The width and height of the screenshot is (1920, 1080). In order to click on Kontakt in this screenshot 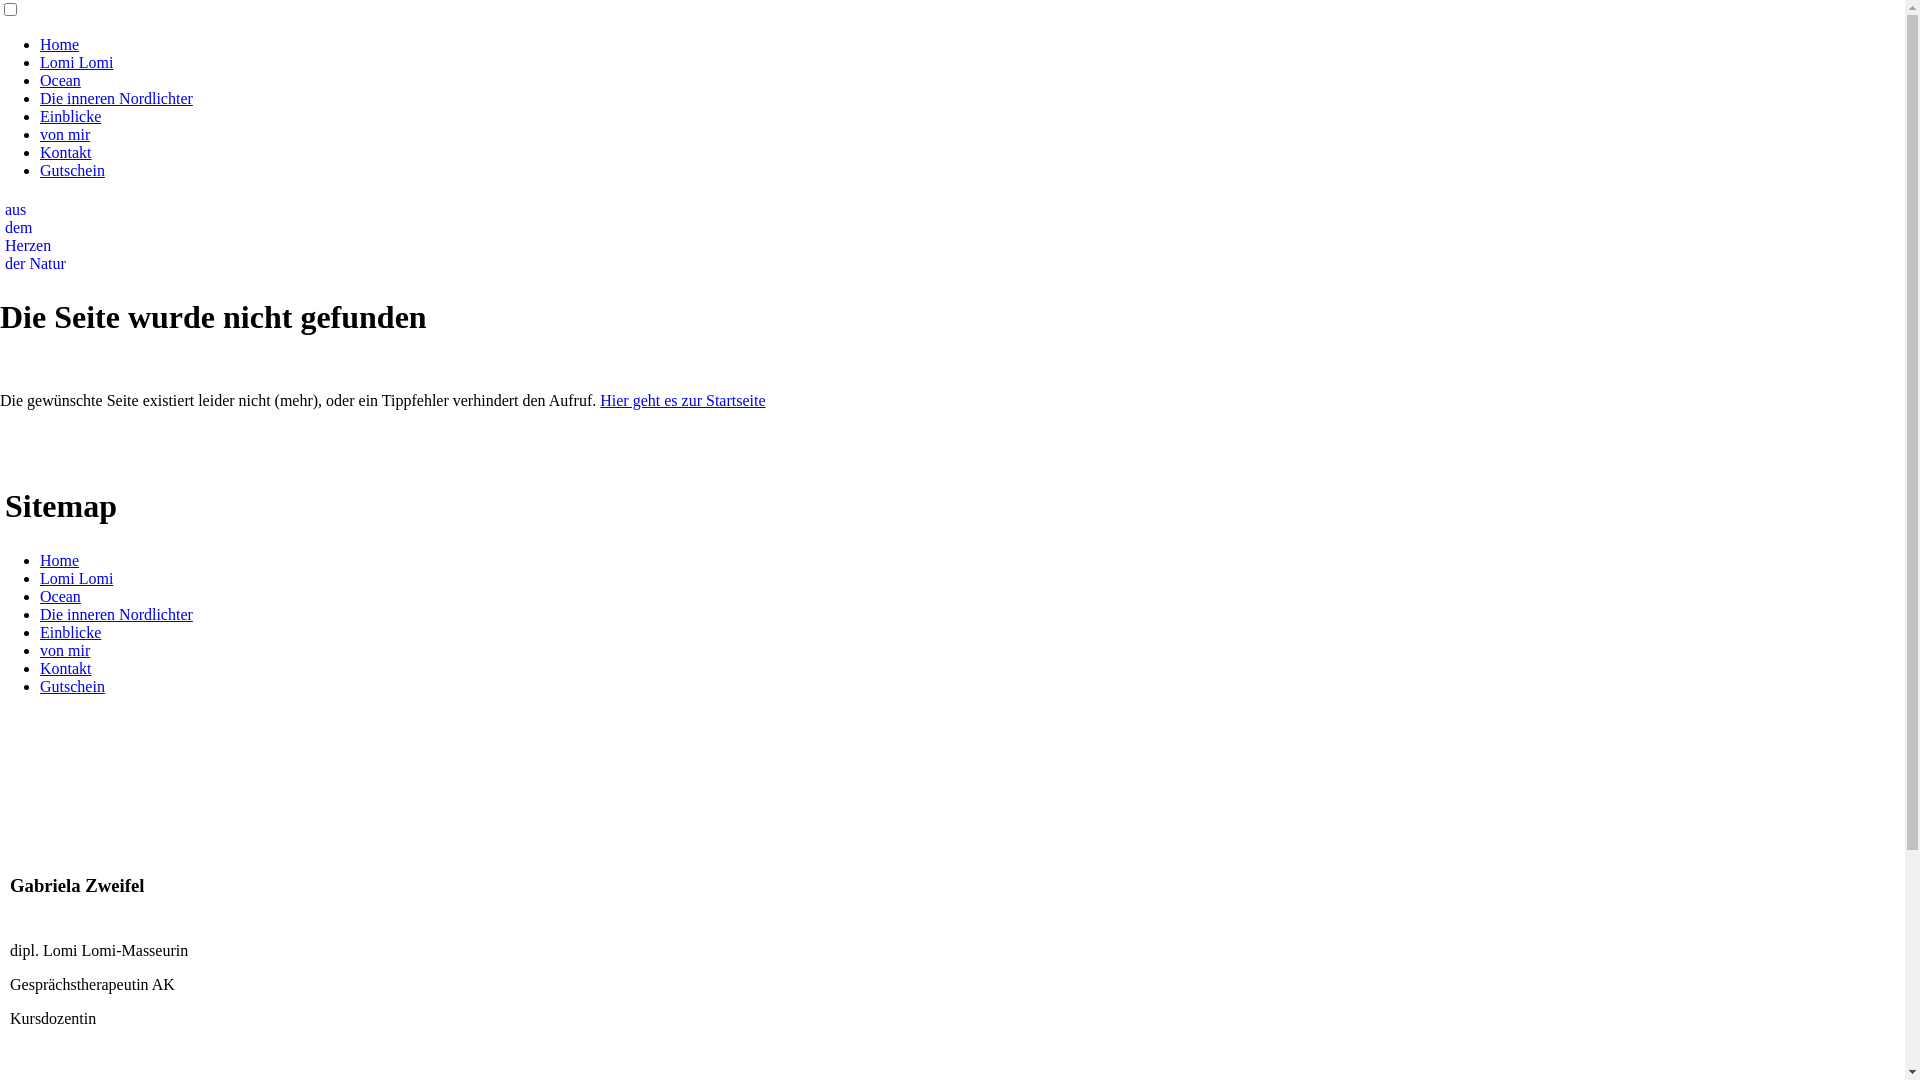, I will do `click(66, 152)`.